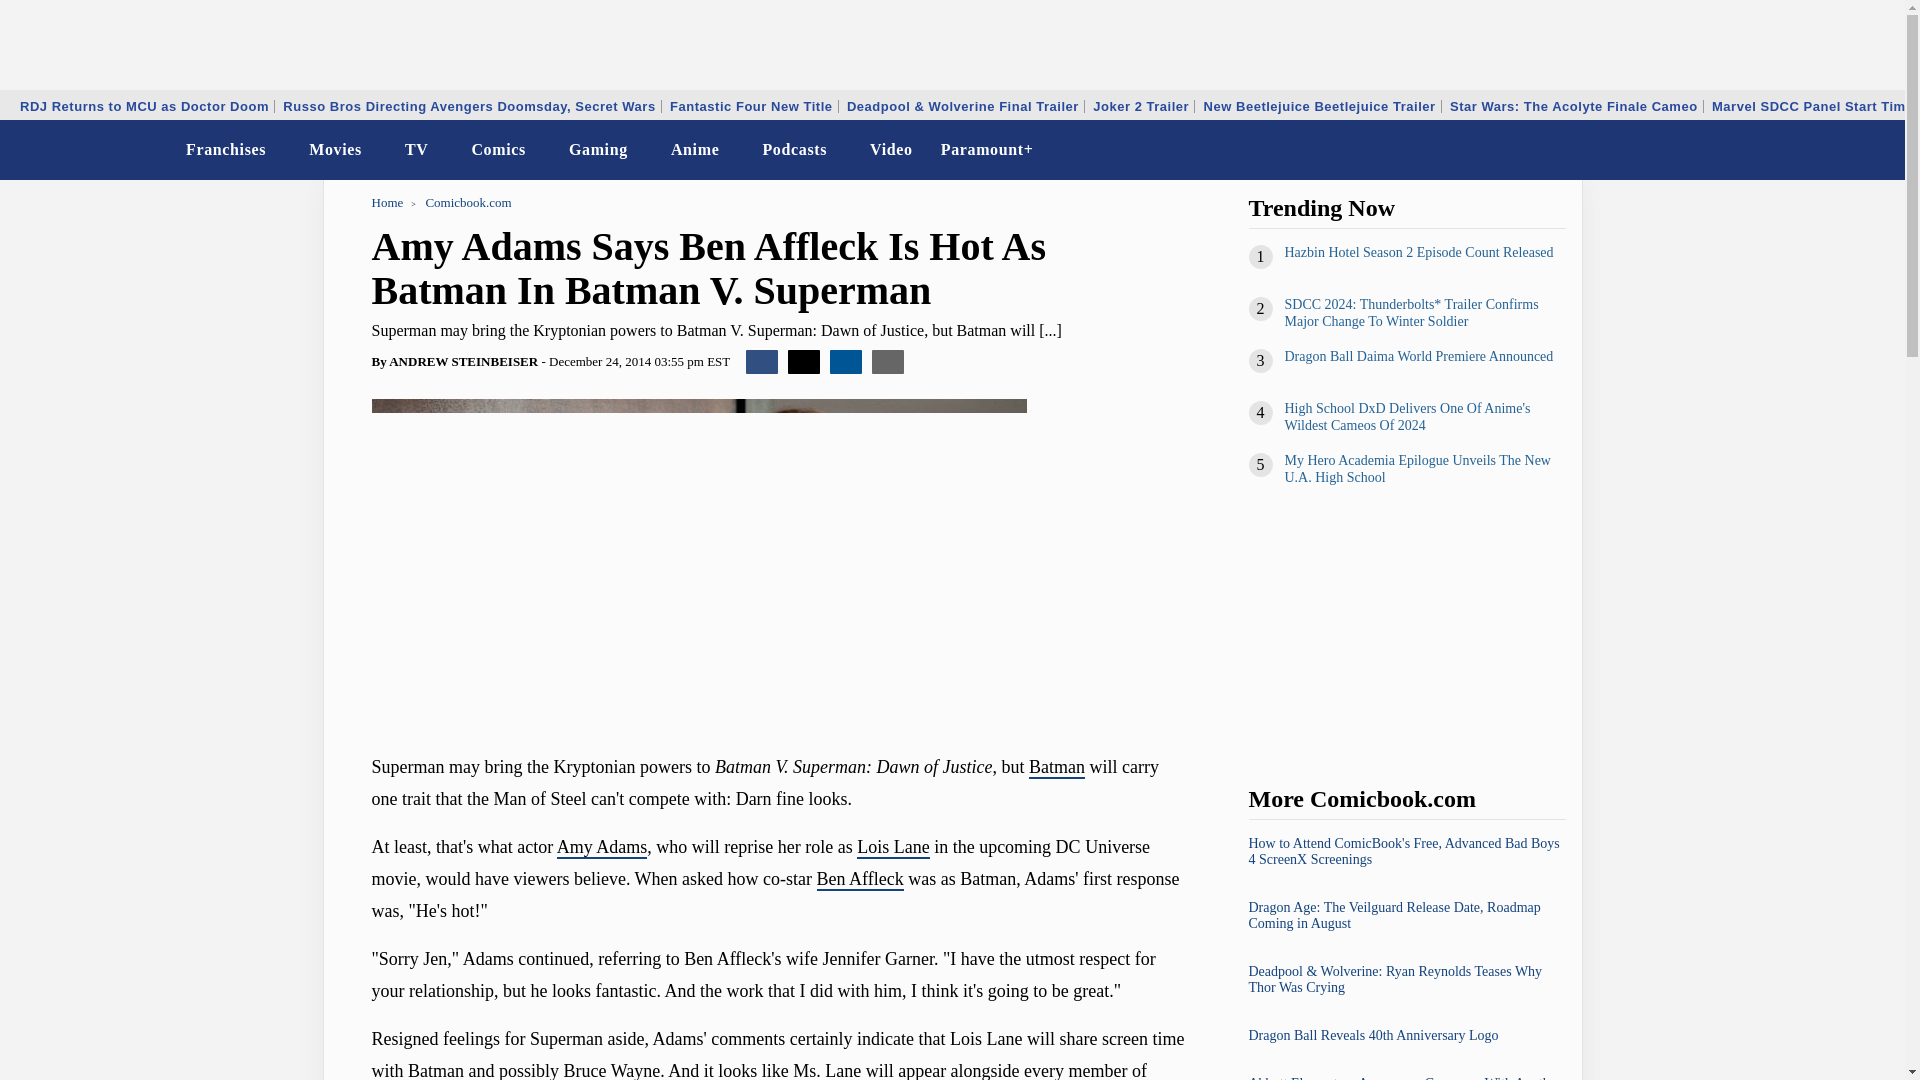 This screenshot has width=1920, height=1080. I want to click on Fantastic Four New Title, so click(750, 106).